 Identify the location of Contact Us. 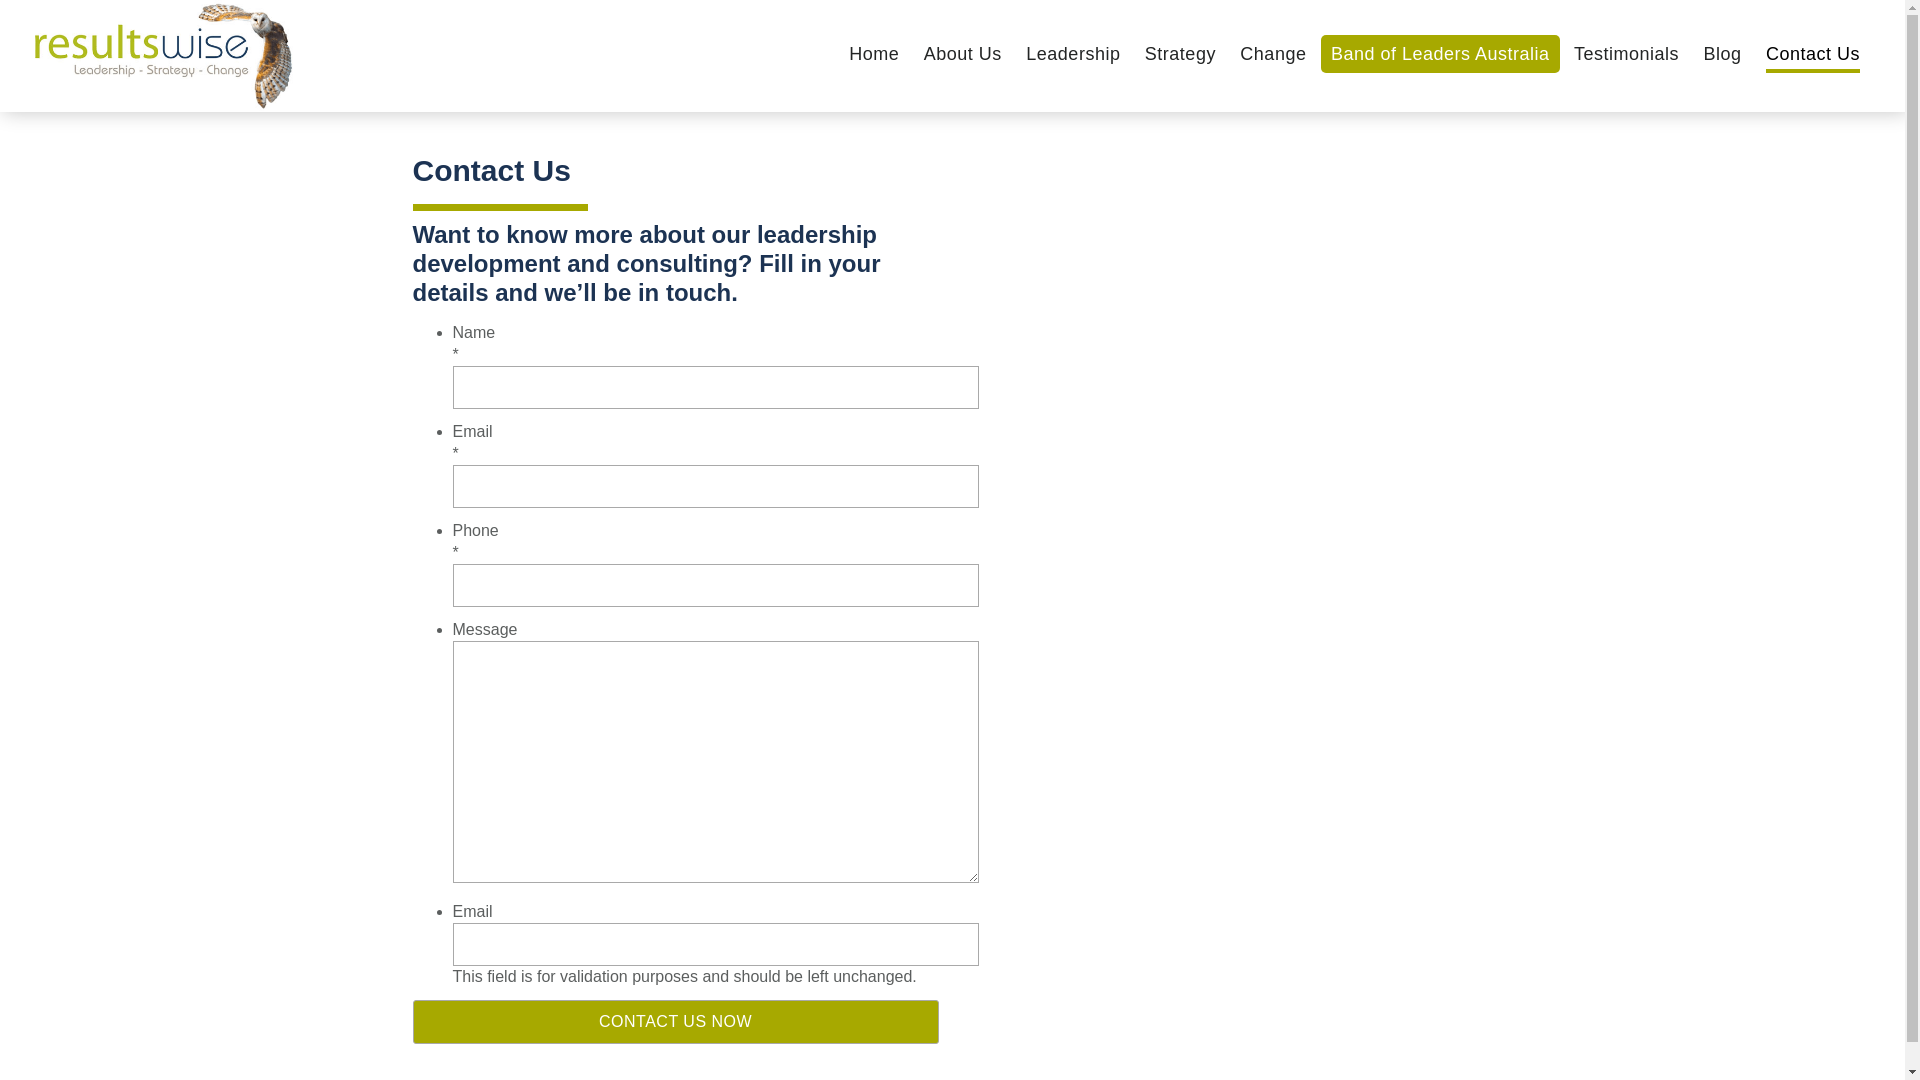
(1813, 54).